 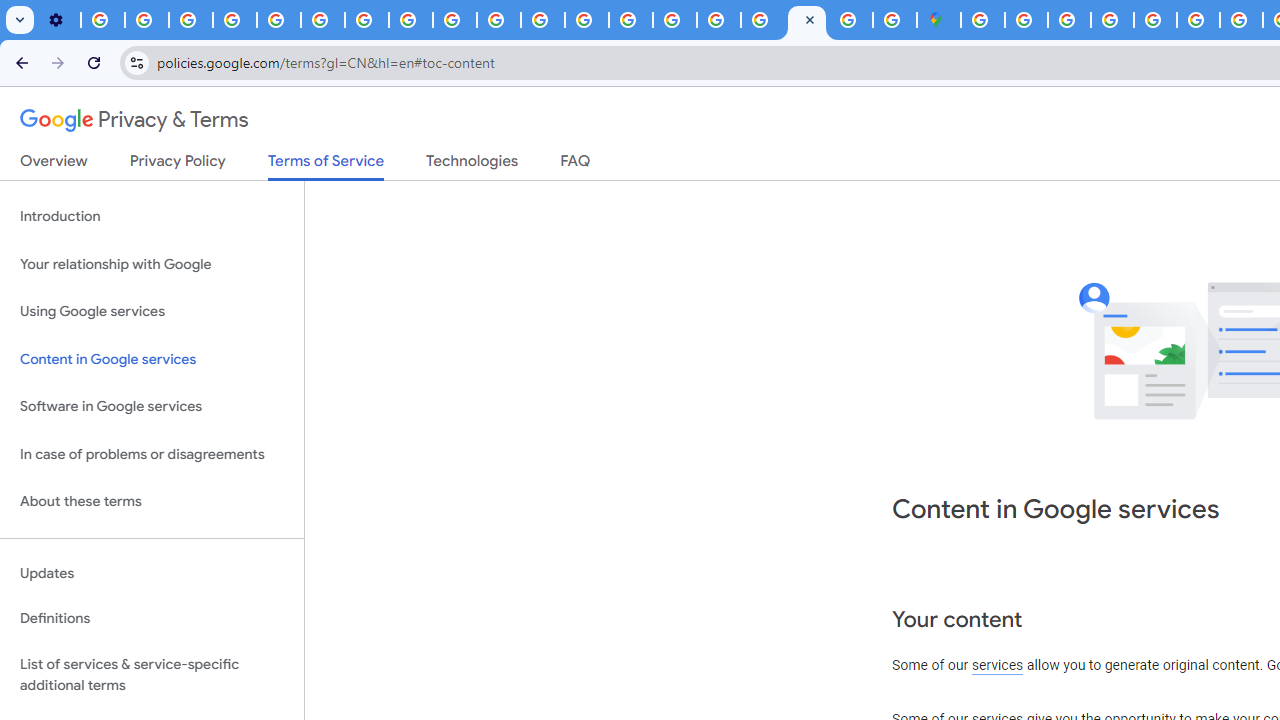 What do you see at coordinates (152, 264) in the screenshot?
I see `Your relationship with Google` at bounding box center [152, 264].